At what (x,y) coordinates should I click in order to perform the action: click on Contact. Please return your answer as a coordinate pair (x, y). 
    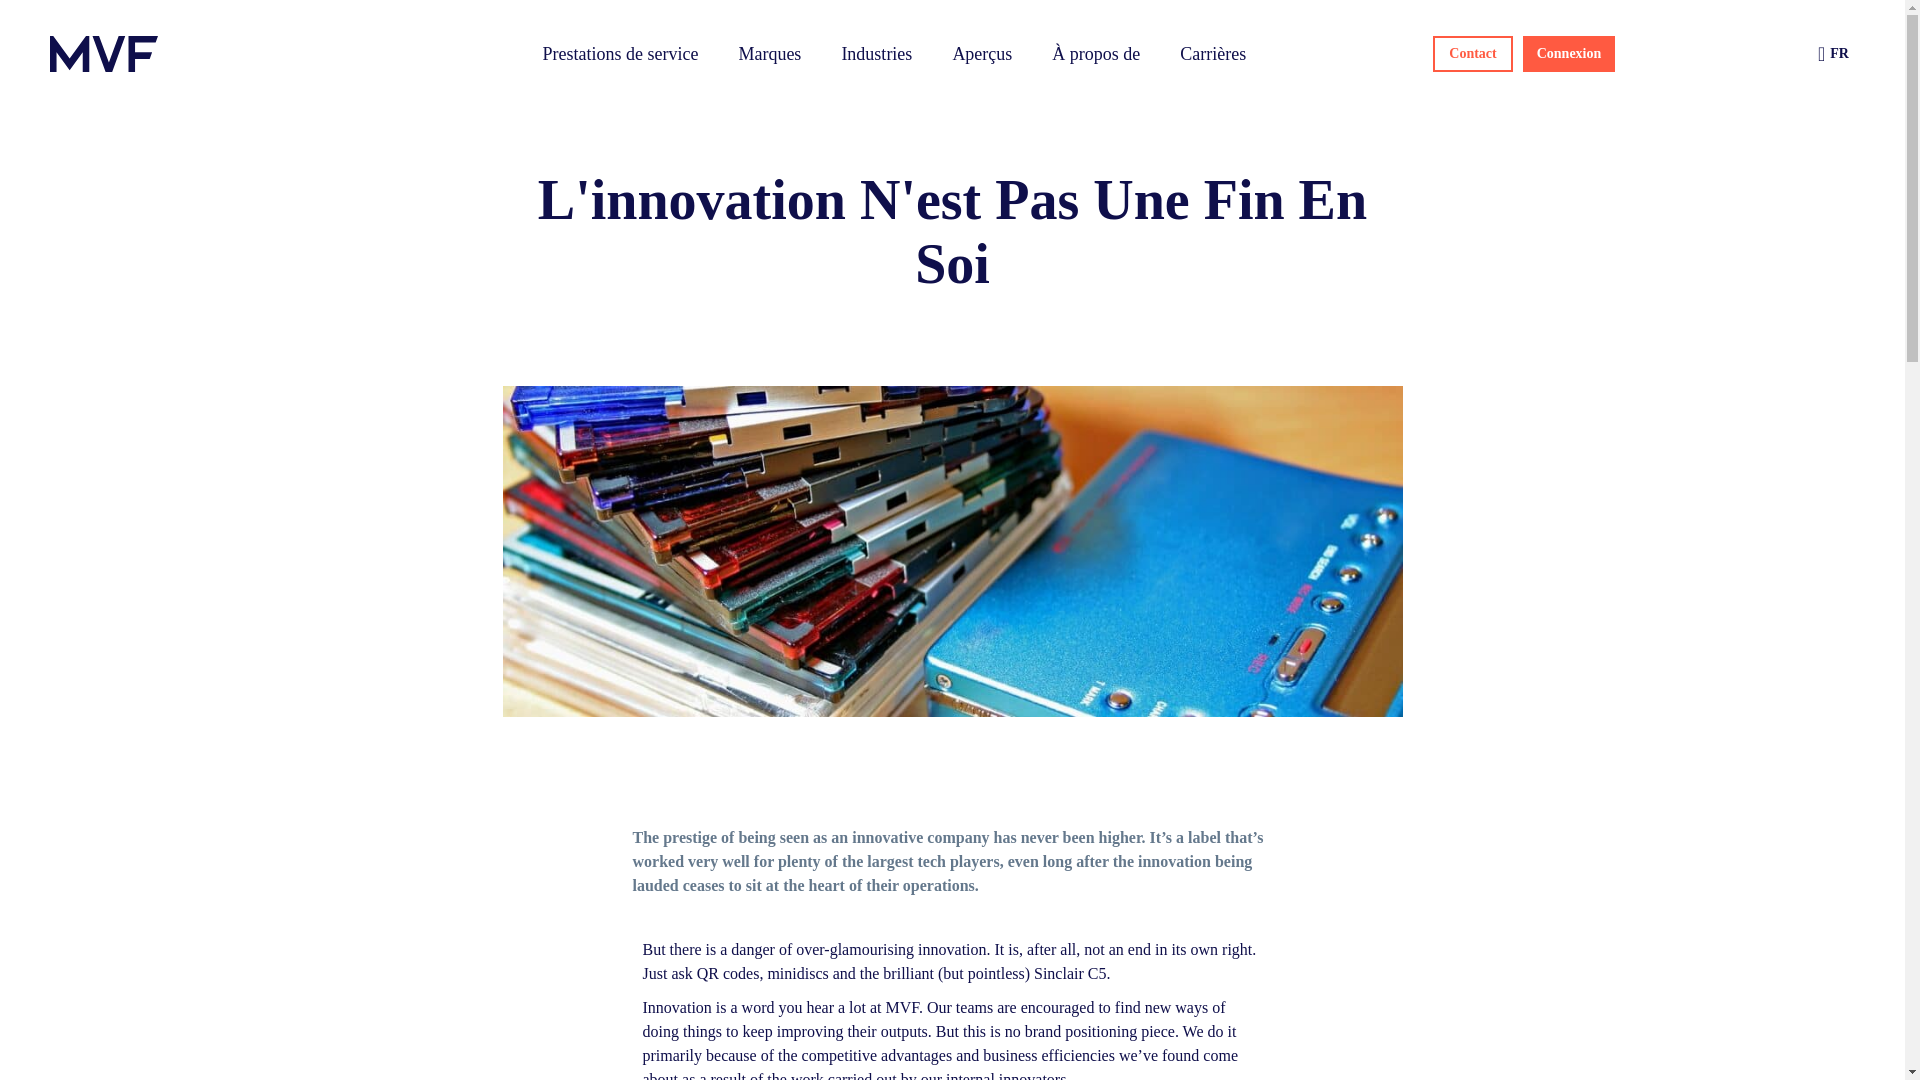
    Looking at the image, I should click on (1472, 54).